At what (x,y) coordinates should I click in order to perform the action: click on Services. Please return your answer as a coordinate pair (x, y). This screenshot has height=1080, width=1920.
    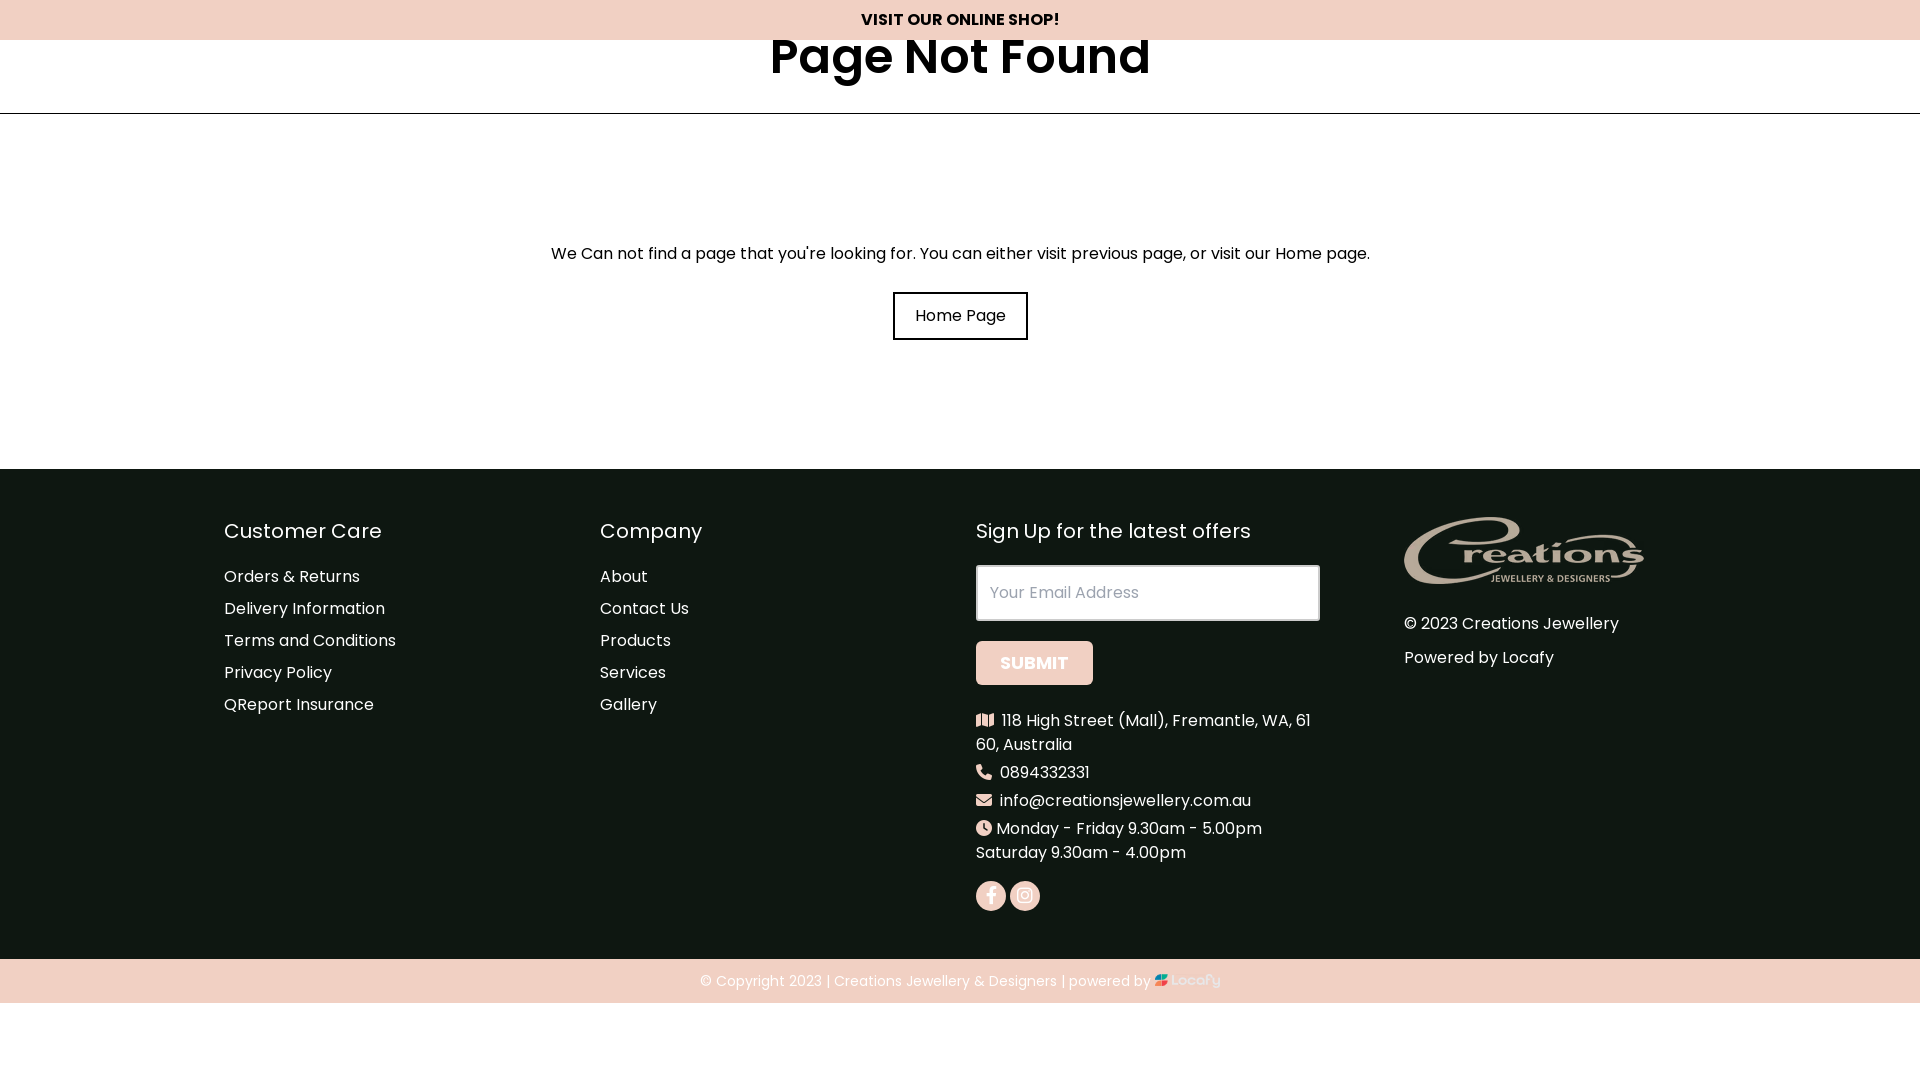
    Looking at the image, I should click on (633, 672).